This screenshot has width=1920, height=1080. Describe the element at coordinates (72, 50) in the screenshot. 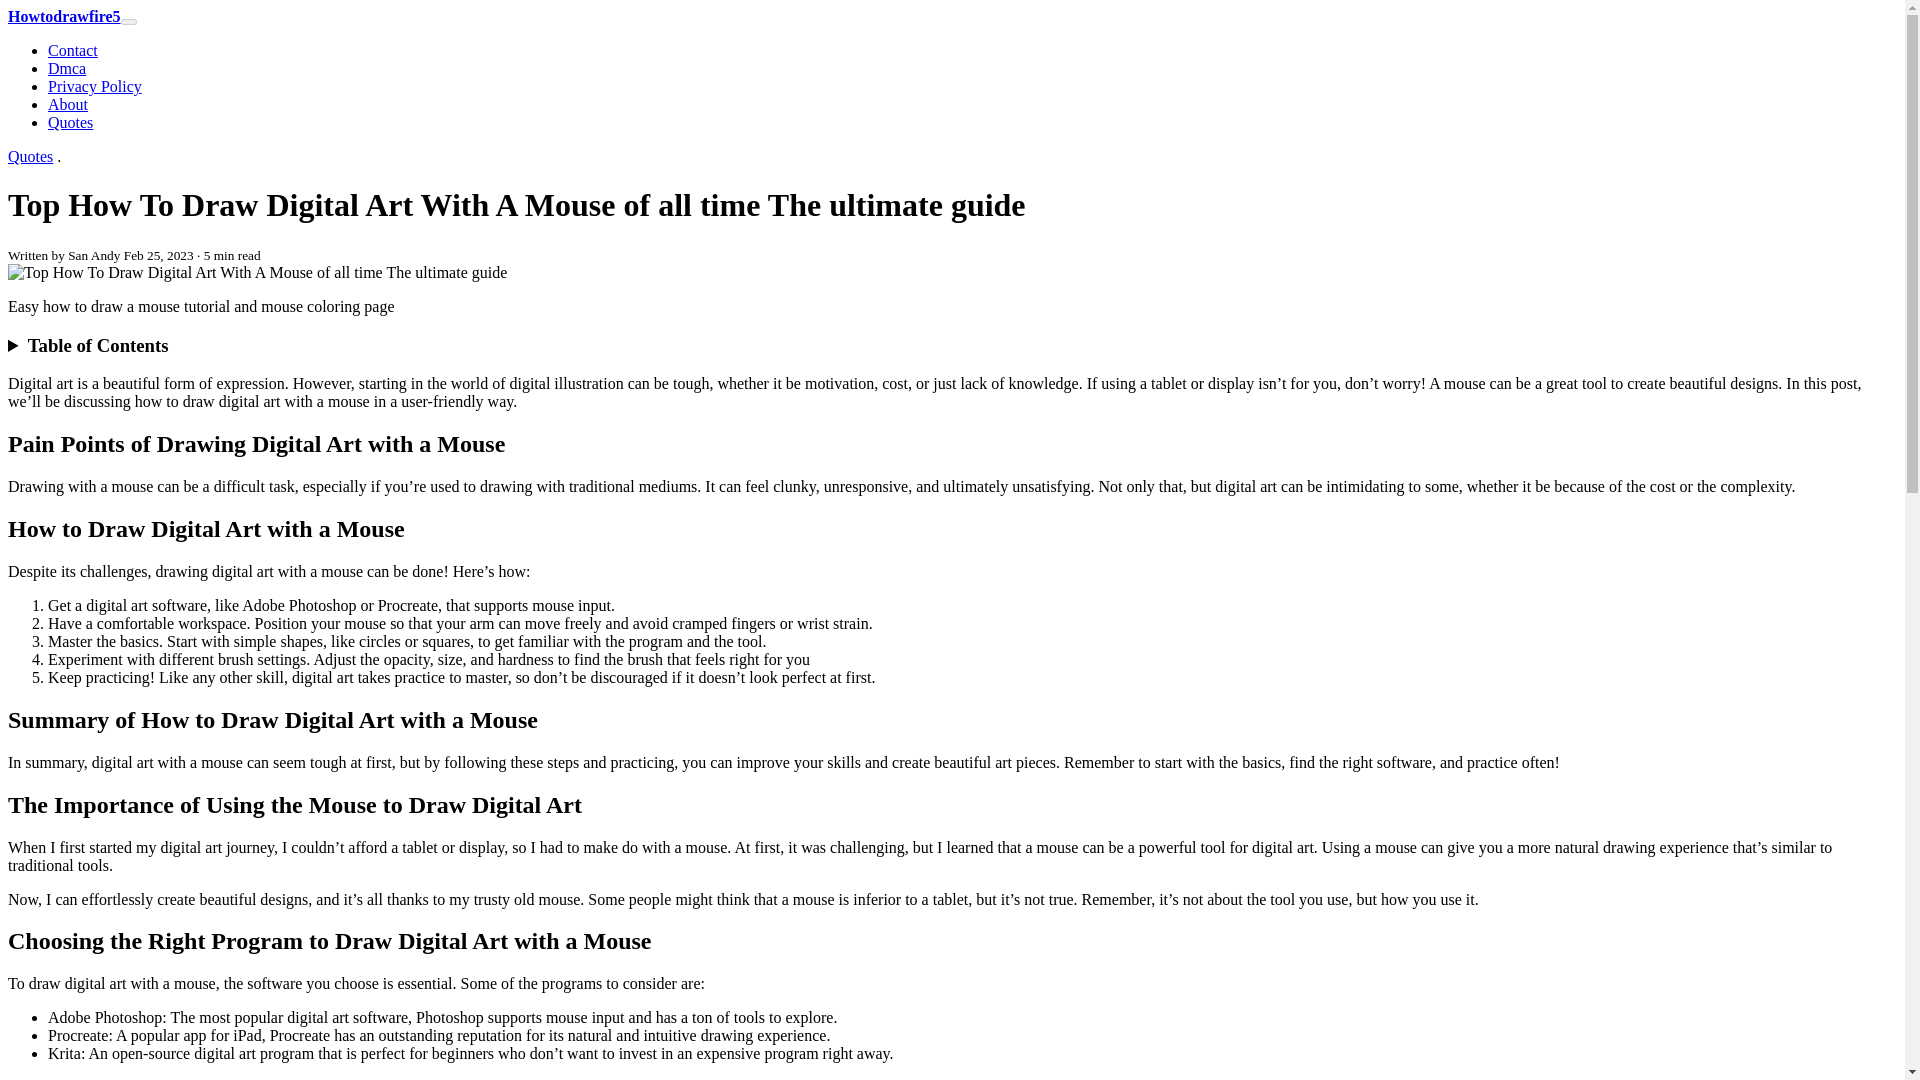

I see `Contact` at that location.